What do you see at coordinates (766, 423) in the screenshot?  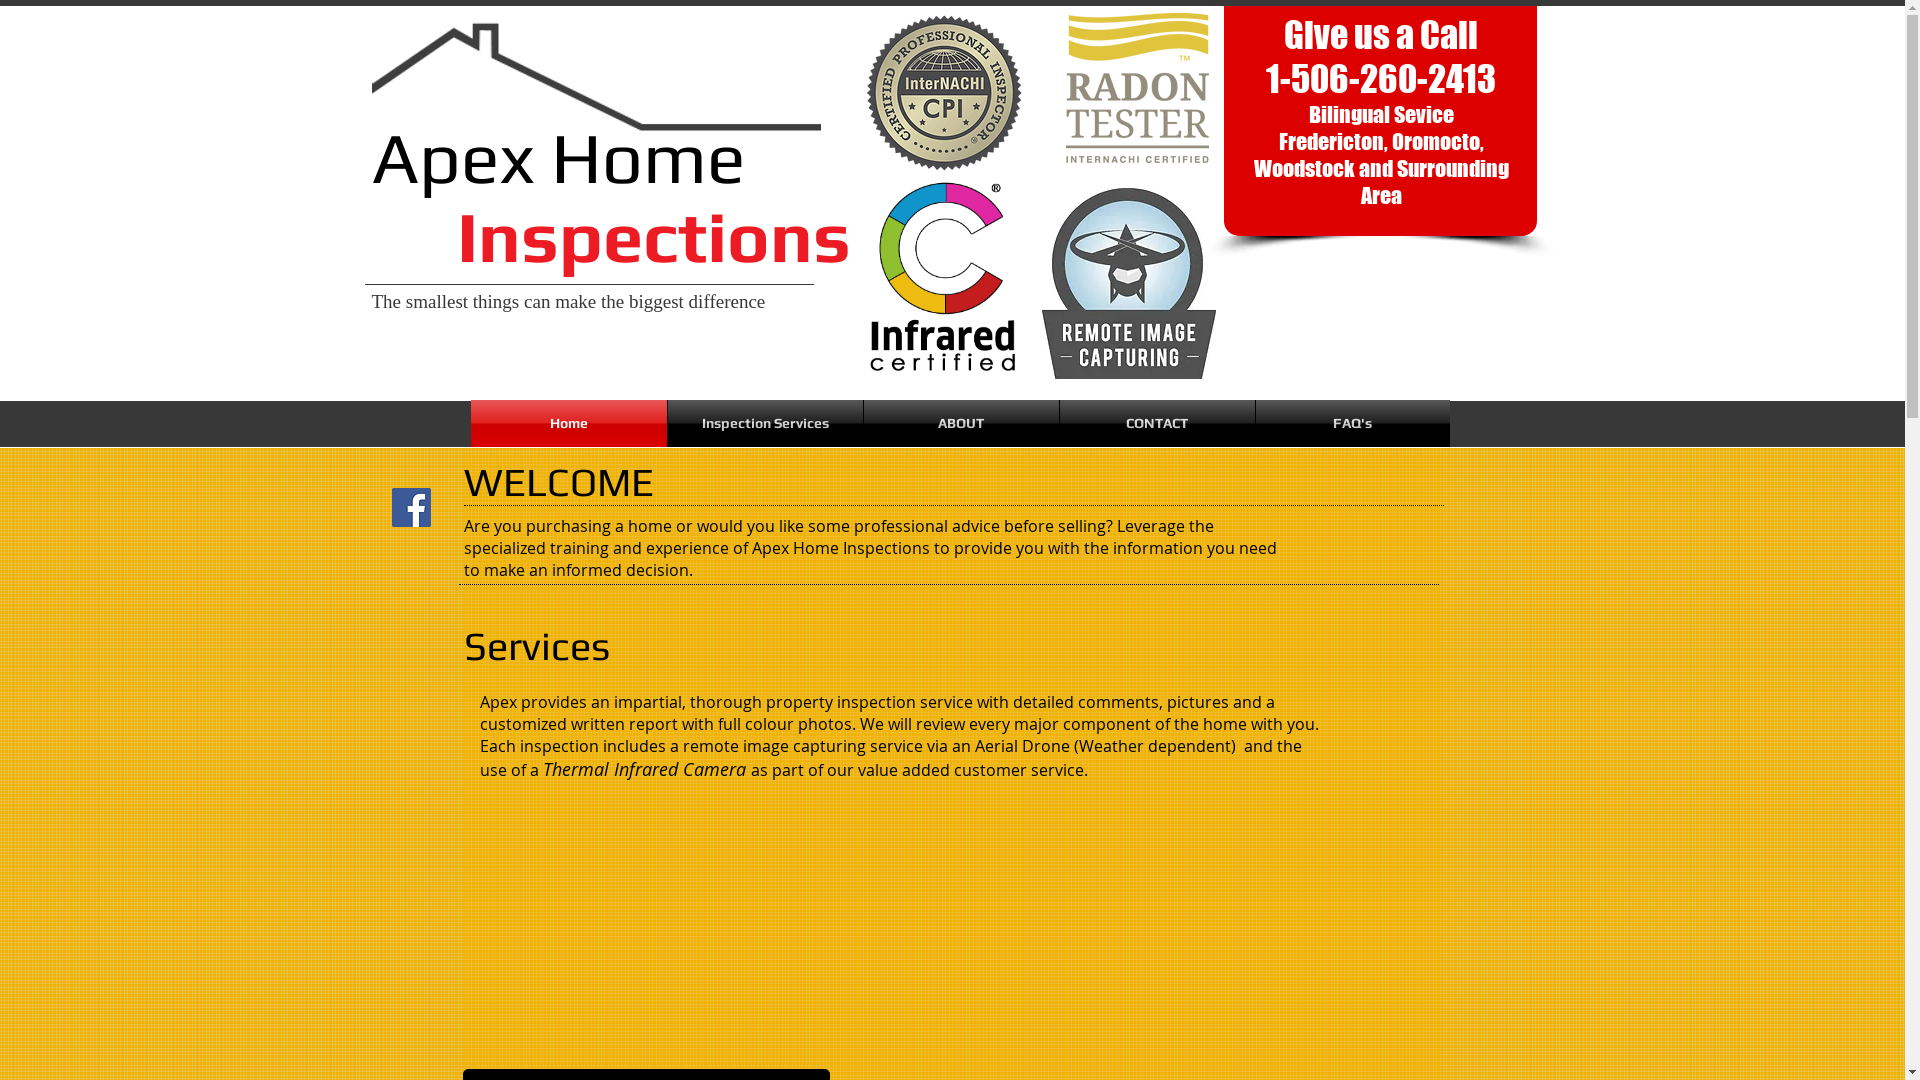 I see `Inspection Services` at bounding box center [766, 423].